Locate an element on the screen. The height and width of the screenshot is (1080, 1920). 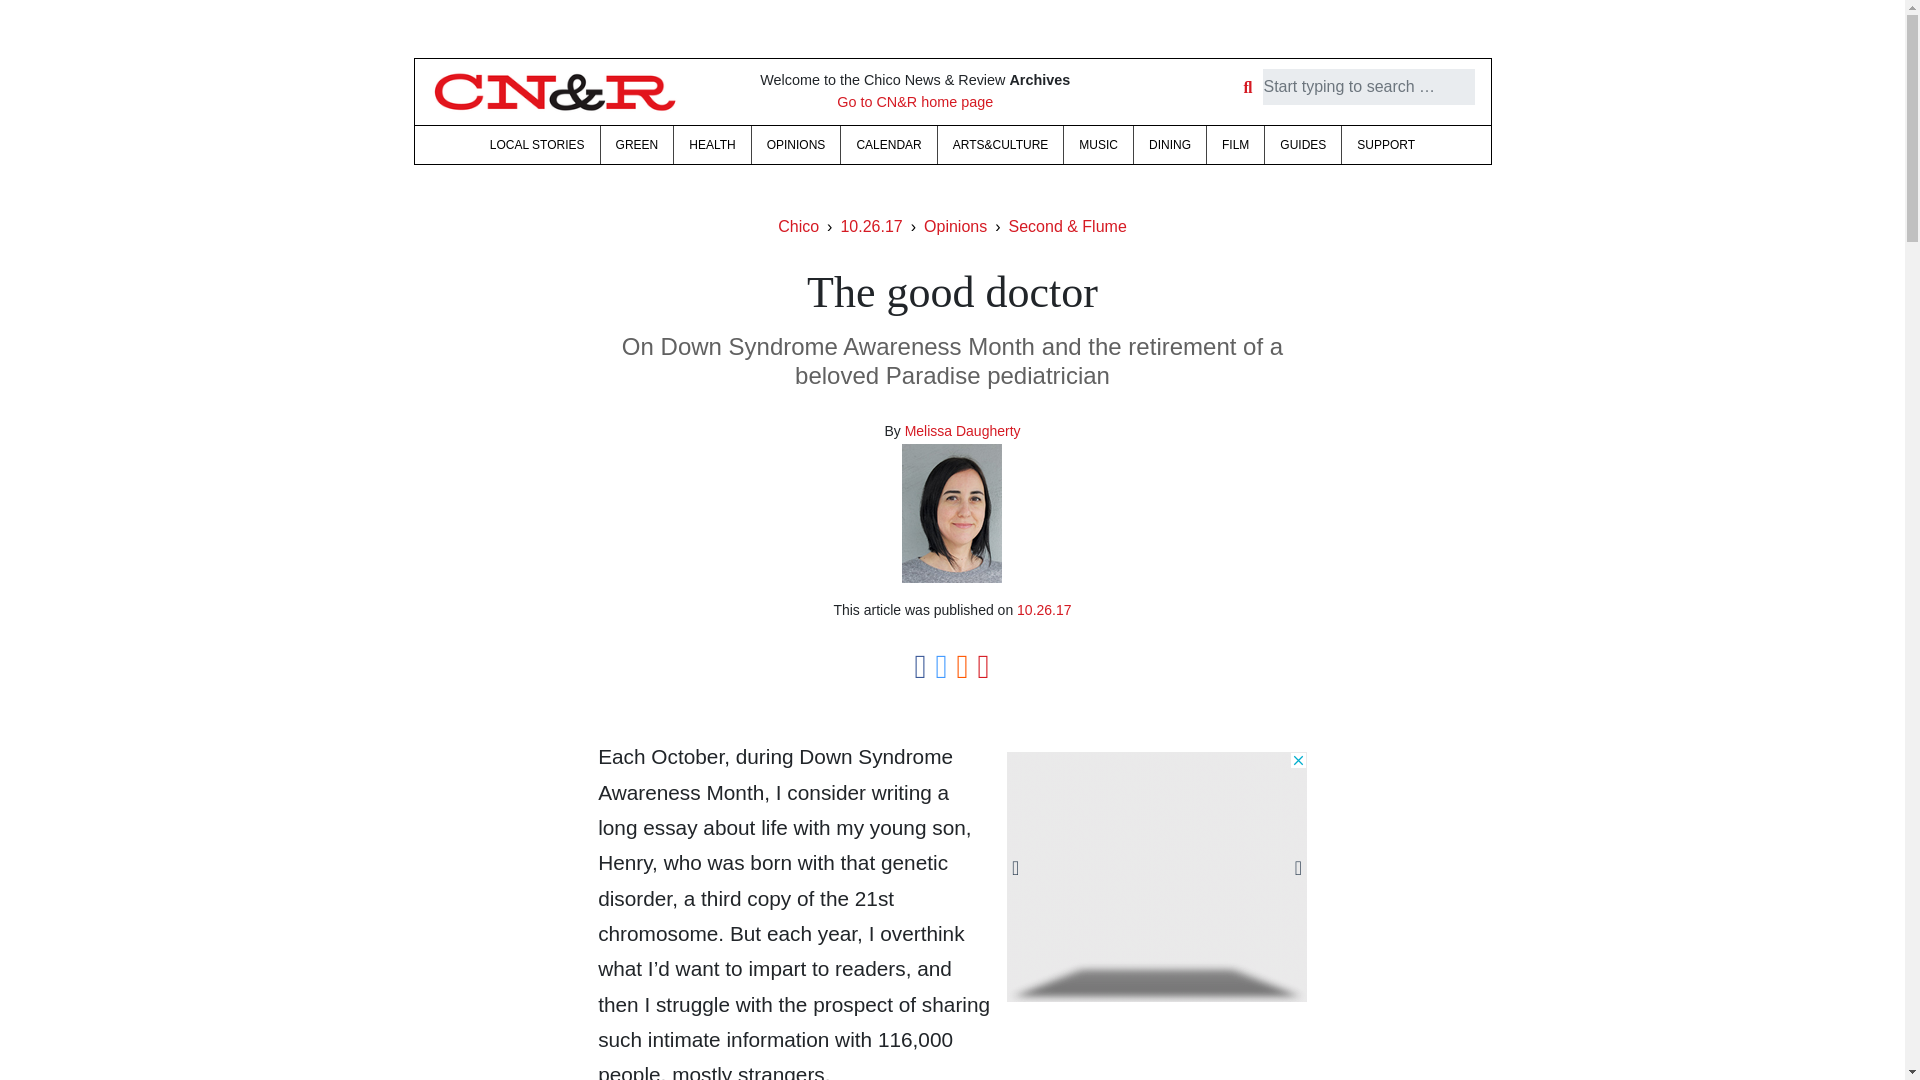
HEALTH is located at coordinates (712, 145).